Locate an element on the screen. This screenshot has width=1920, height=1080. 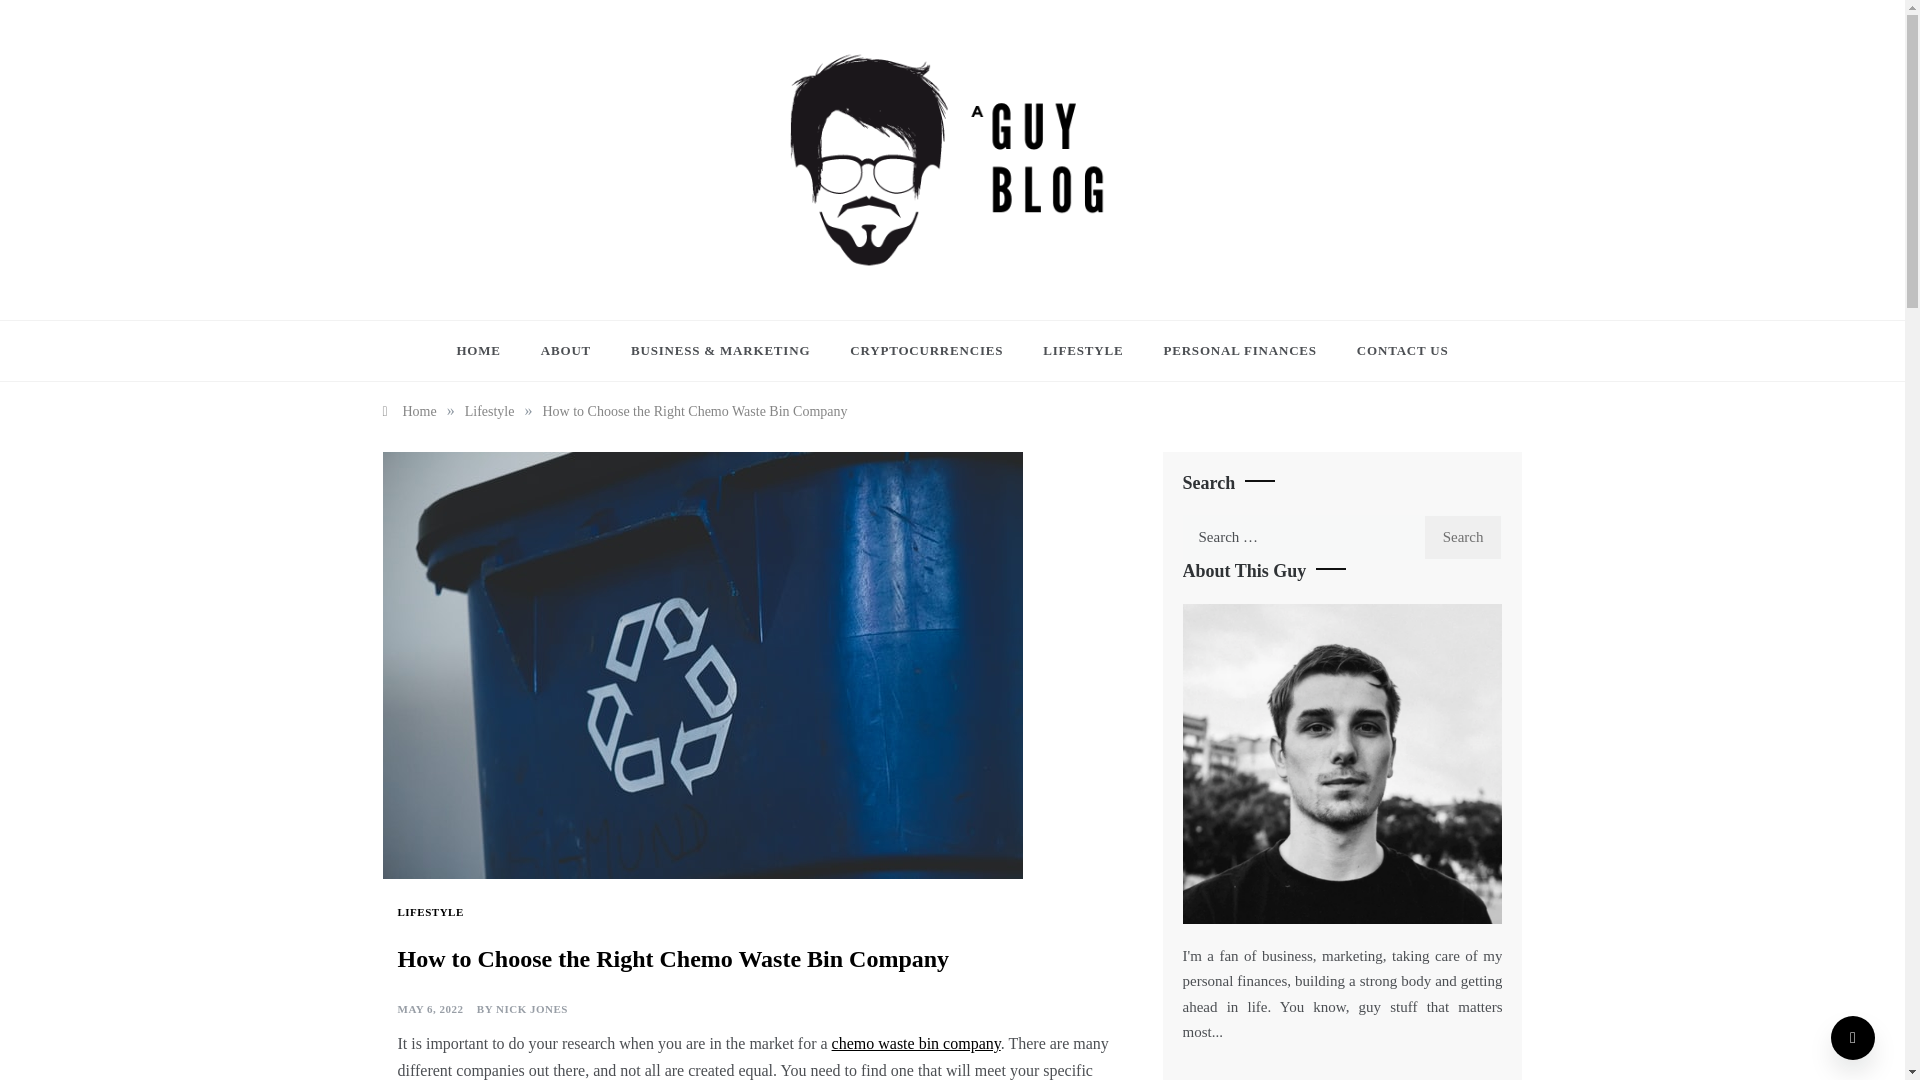
ABOUT is located at coordinates (565, 350).